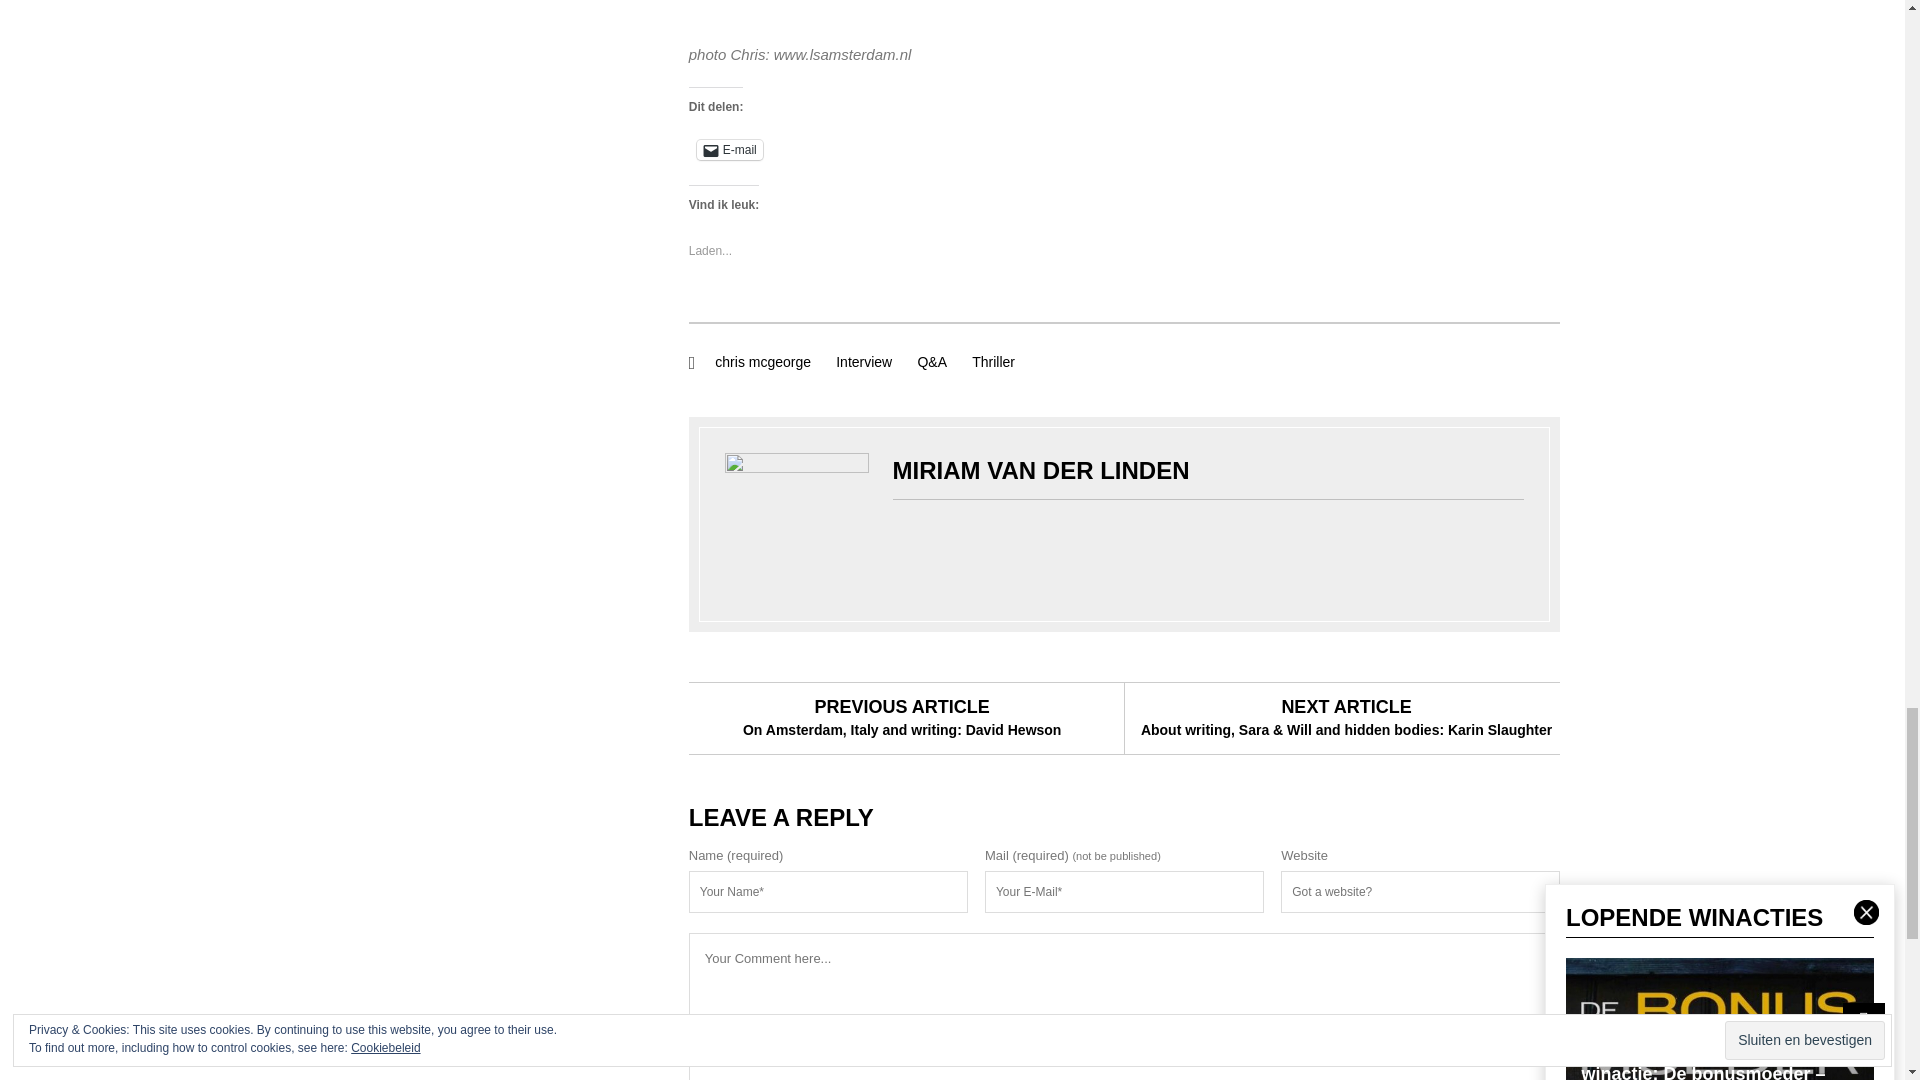  Describe the element at coordinates (1041, 468) in the screenshot. I see `Berichten van Miriam van der Linden` at that location.